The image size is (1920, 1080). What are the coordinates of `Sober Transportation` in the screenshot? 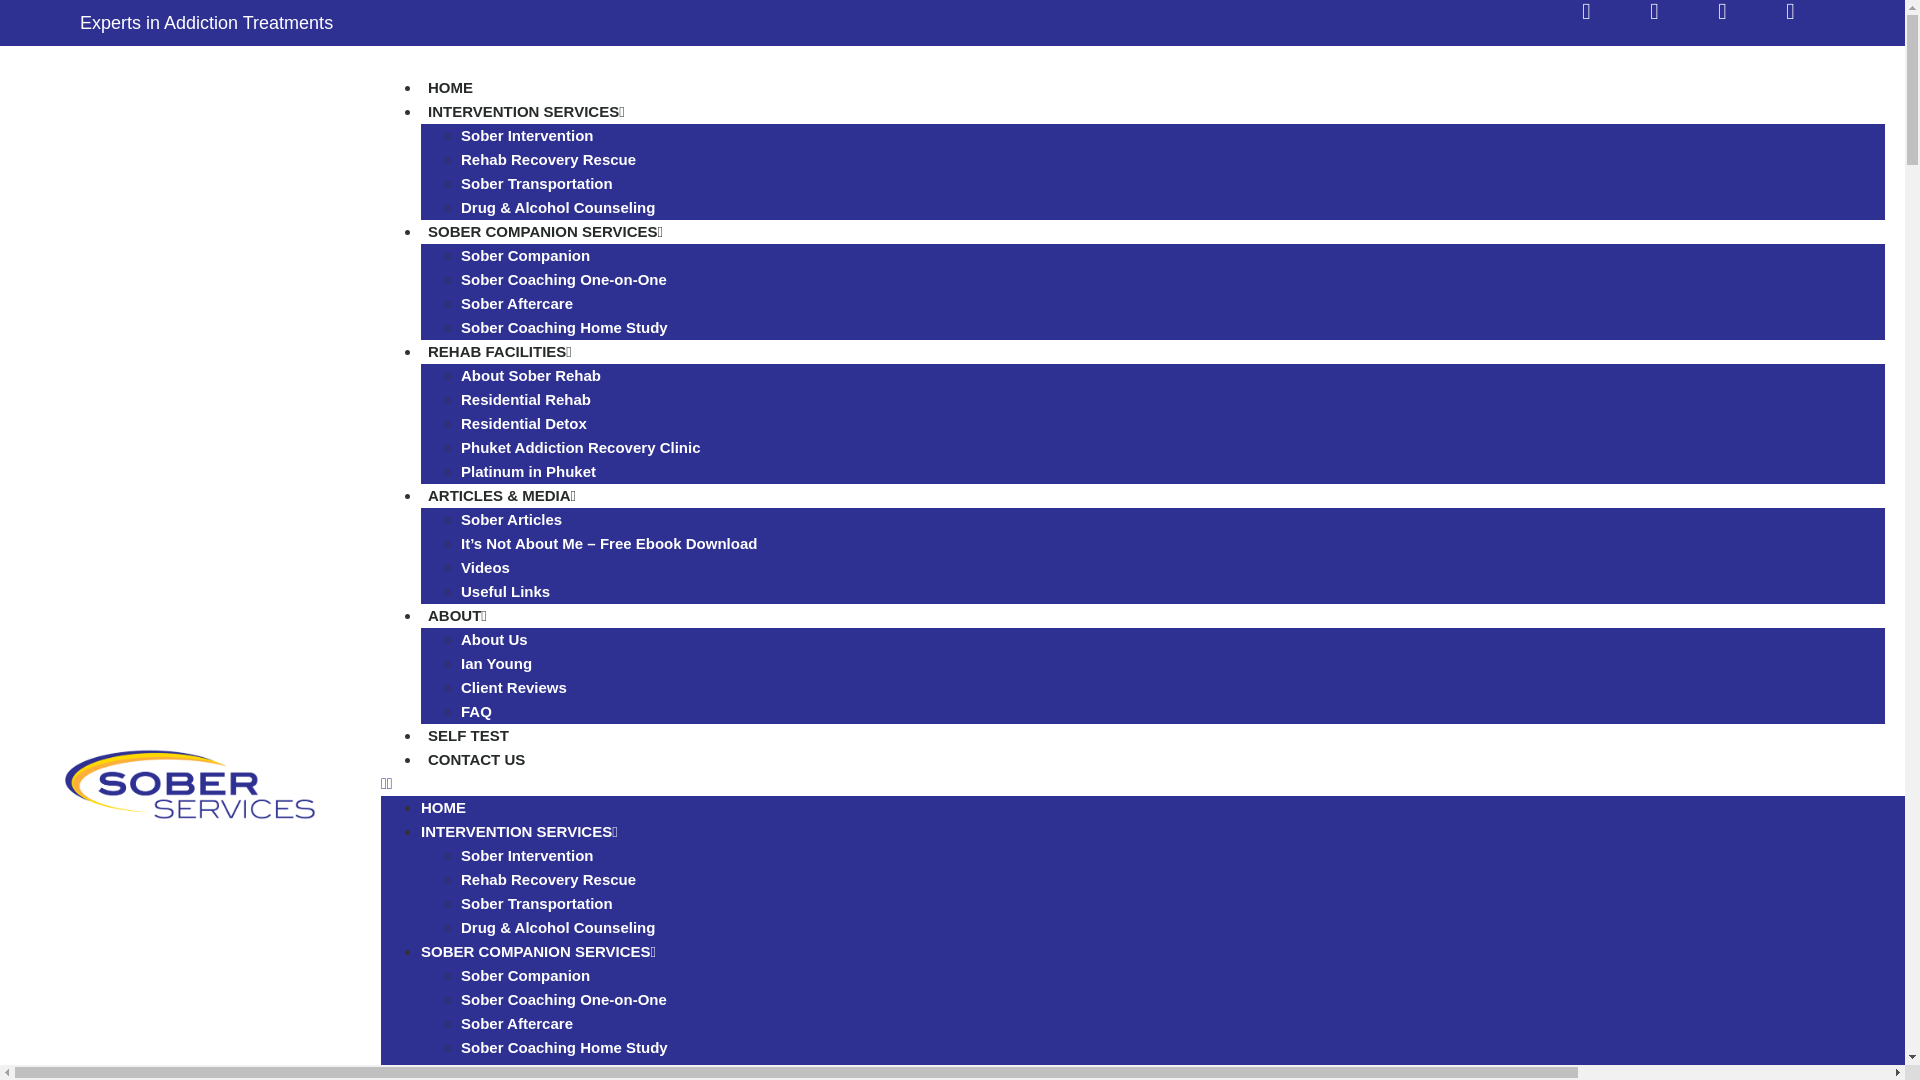 It's located at (536, 183).